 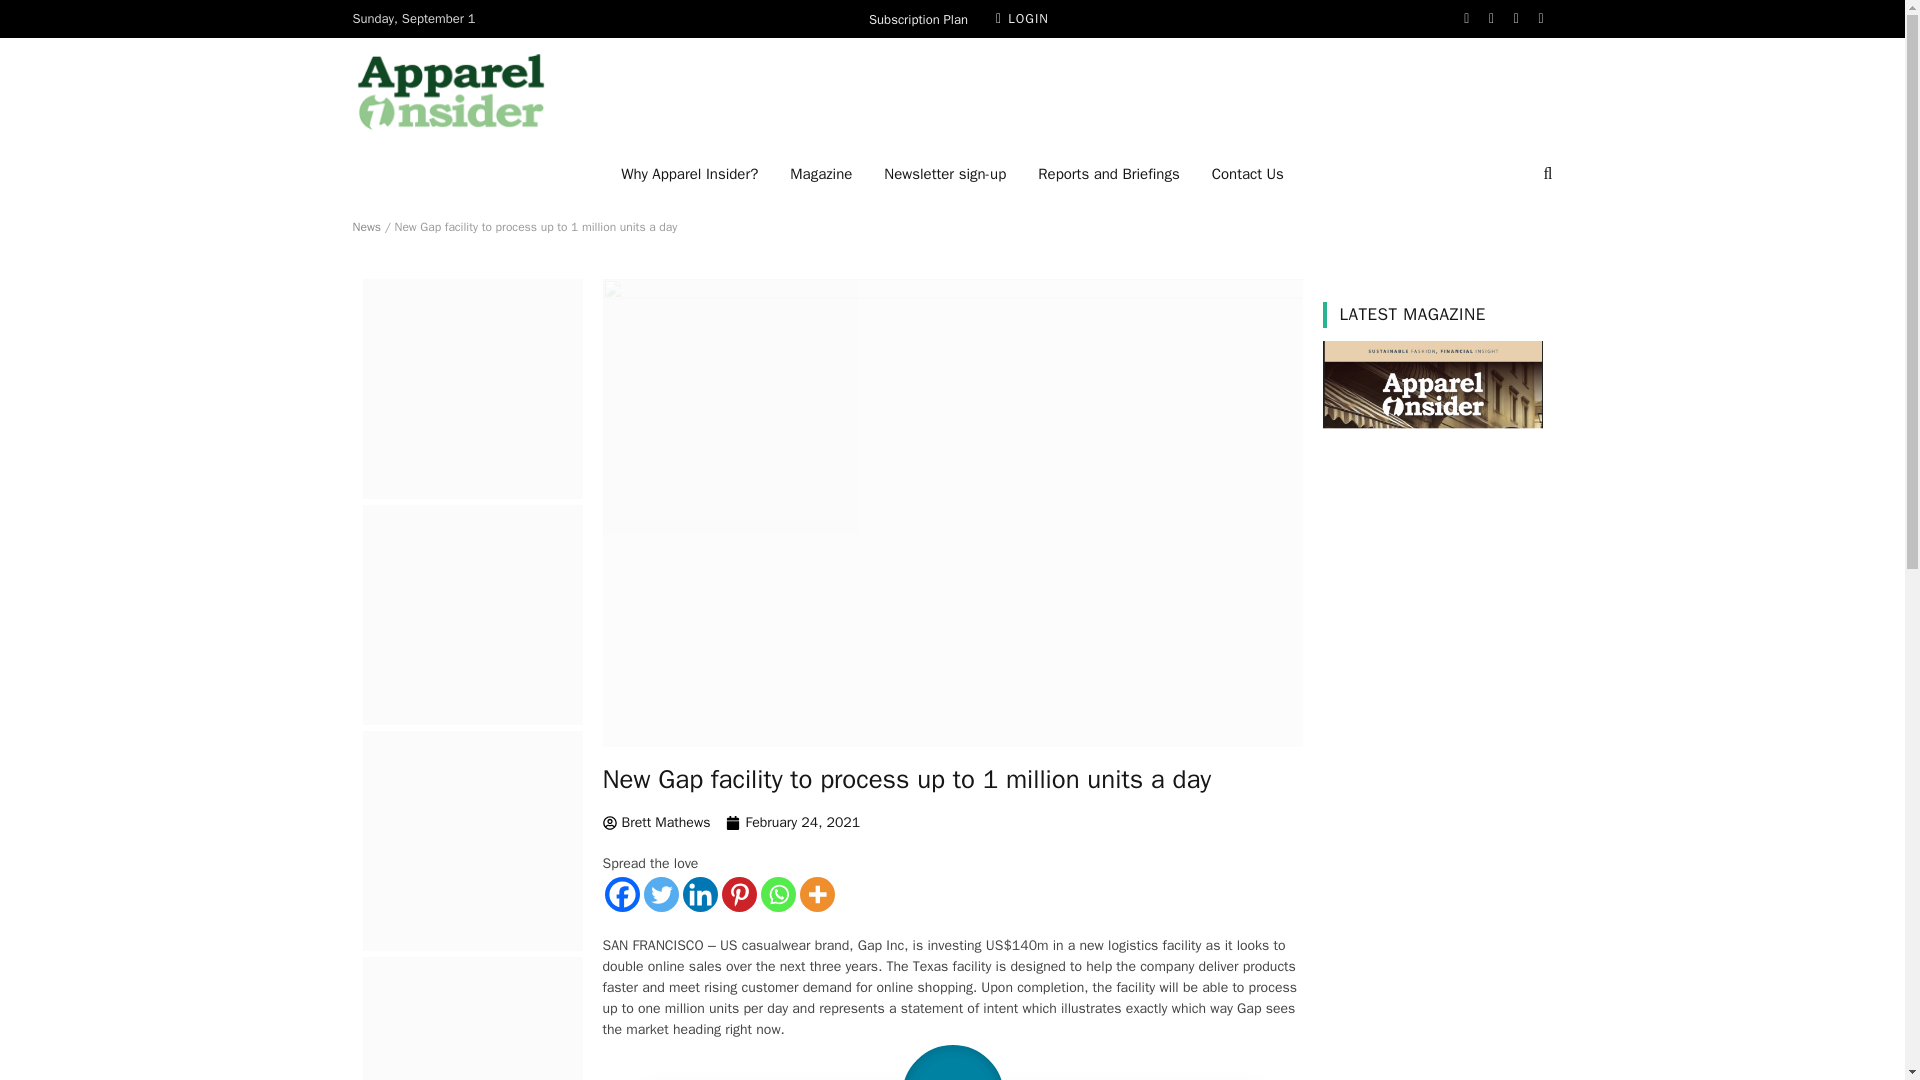 What do you see at coordinates (661, 894) in the screenshot?
I see `Twitter` at bounding box center [661, 894].